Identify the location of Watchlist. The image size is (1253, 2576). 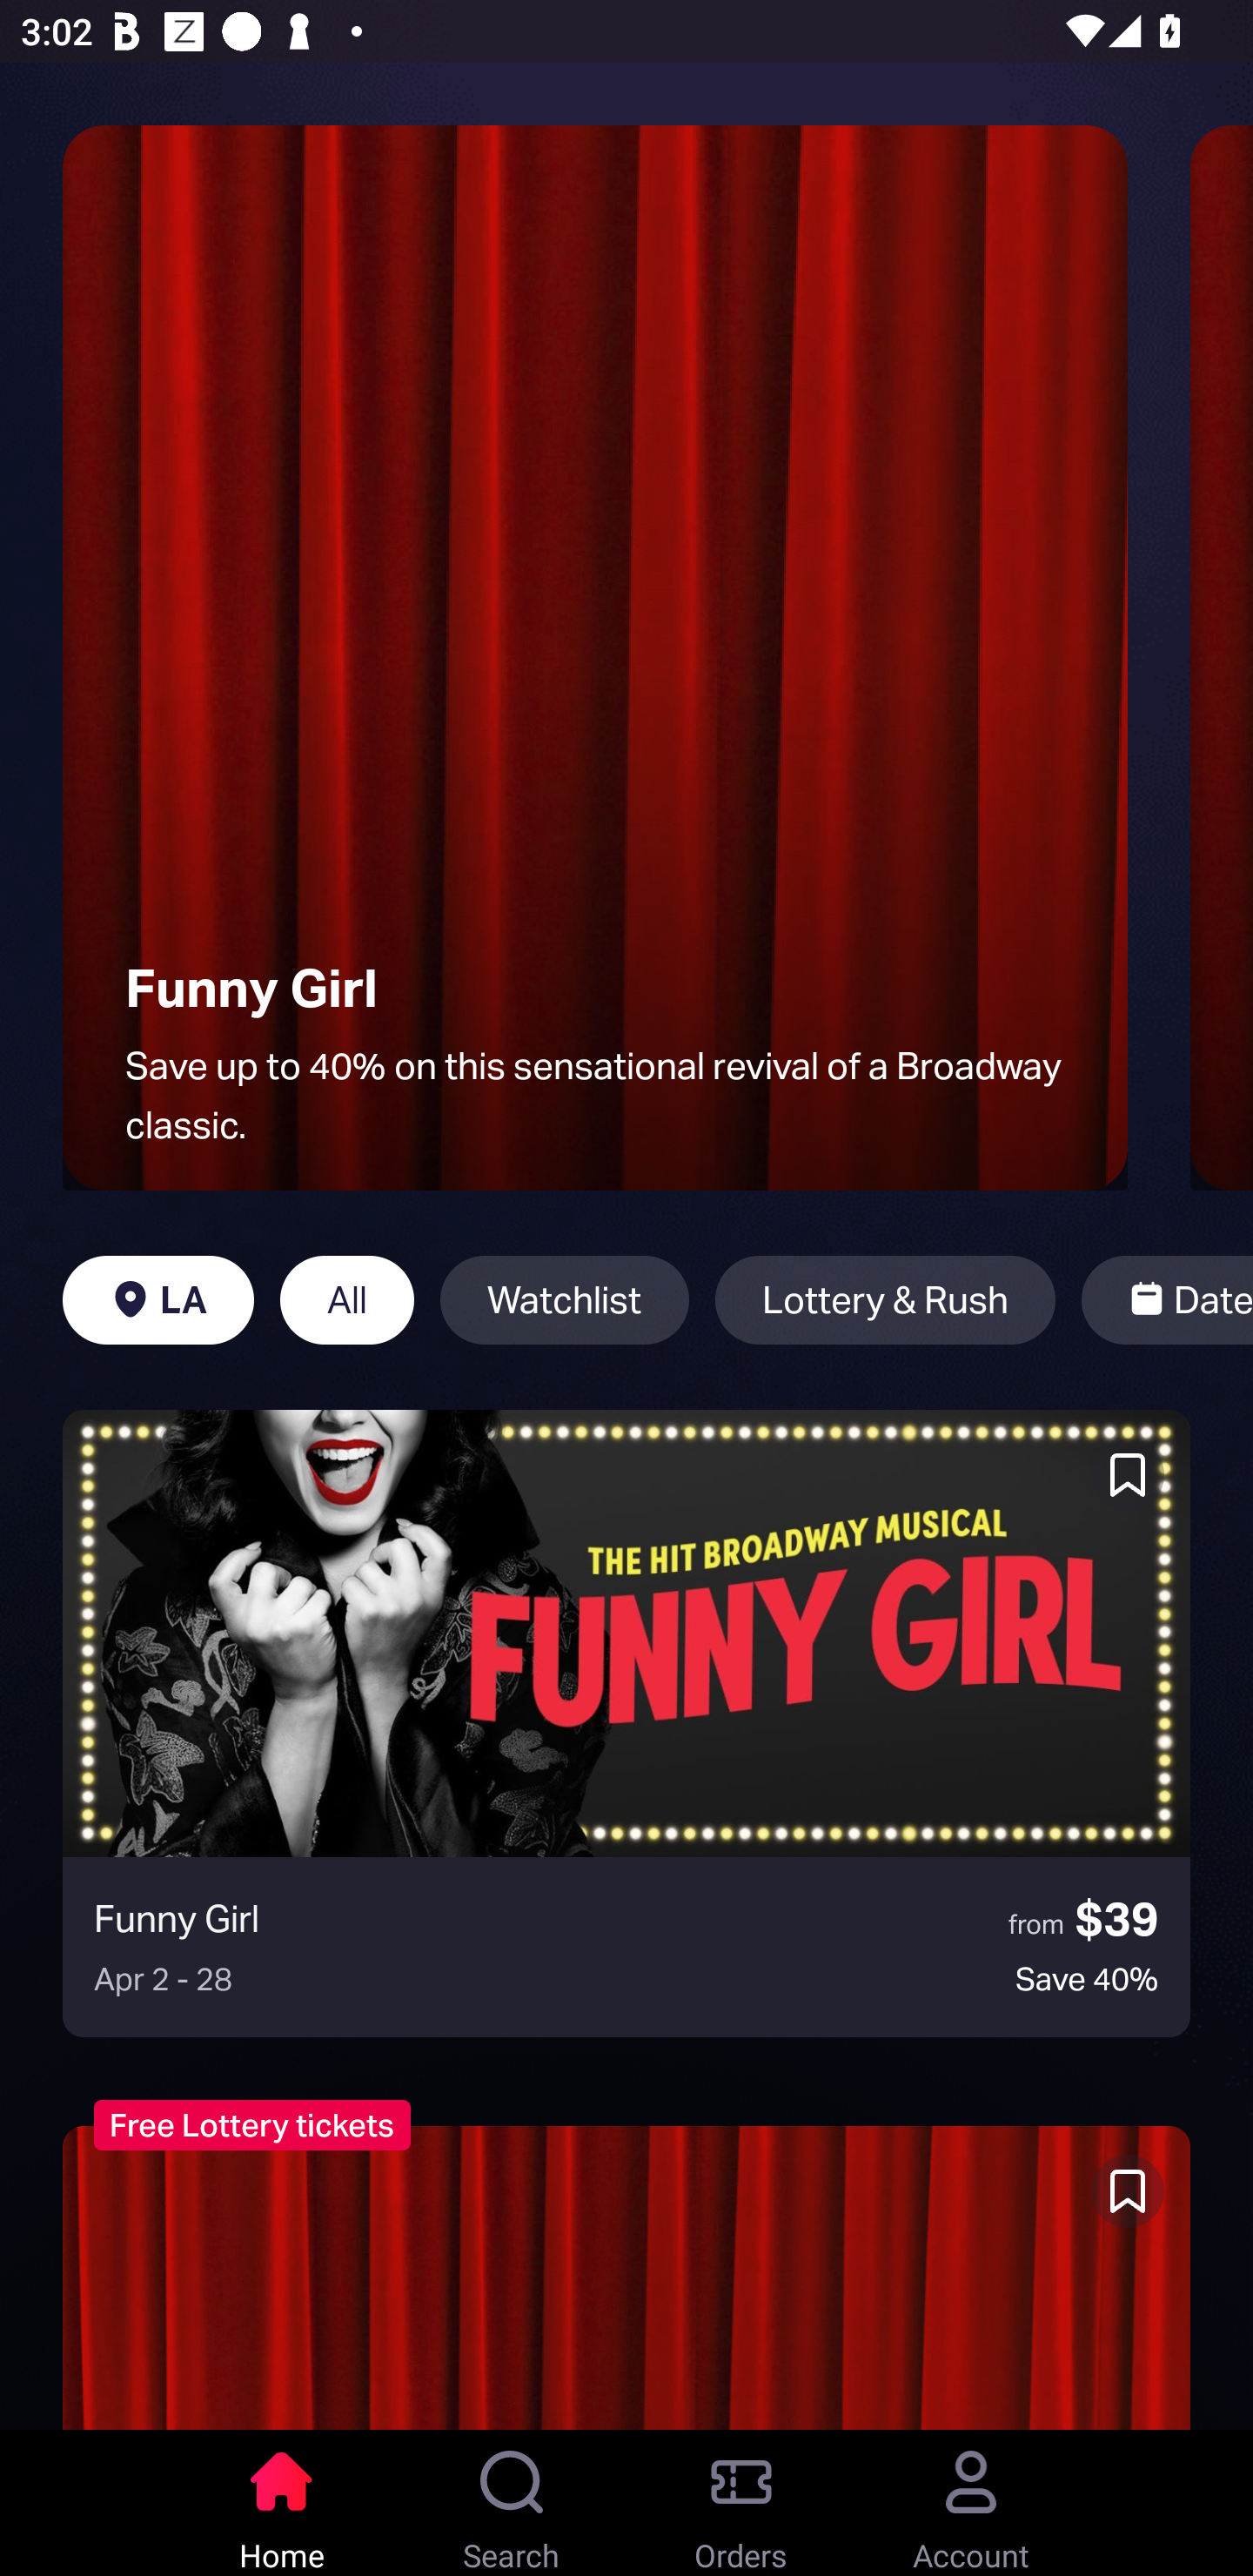
(564, 1300).